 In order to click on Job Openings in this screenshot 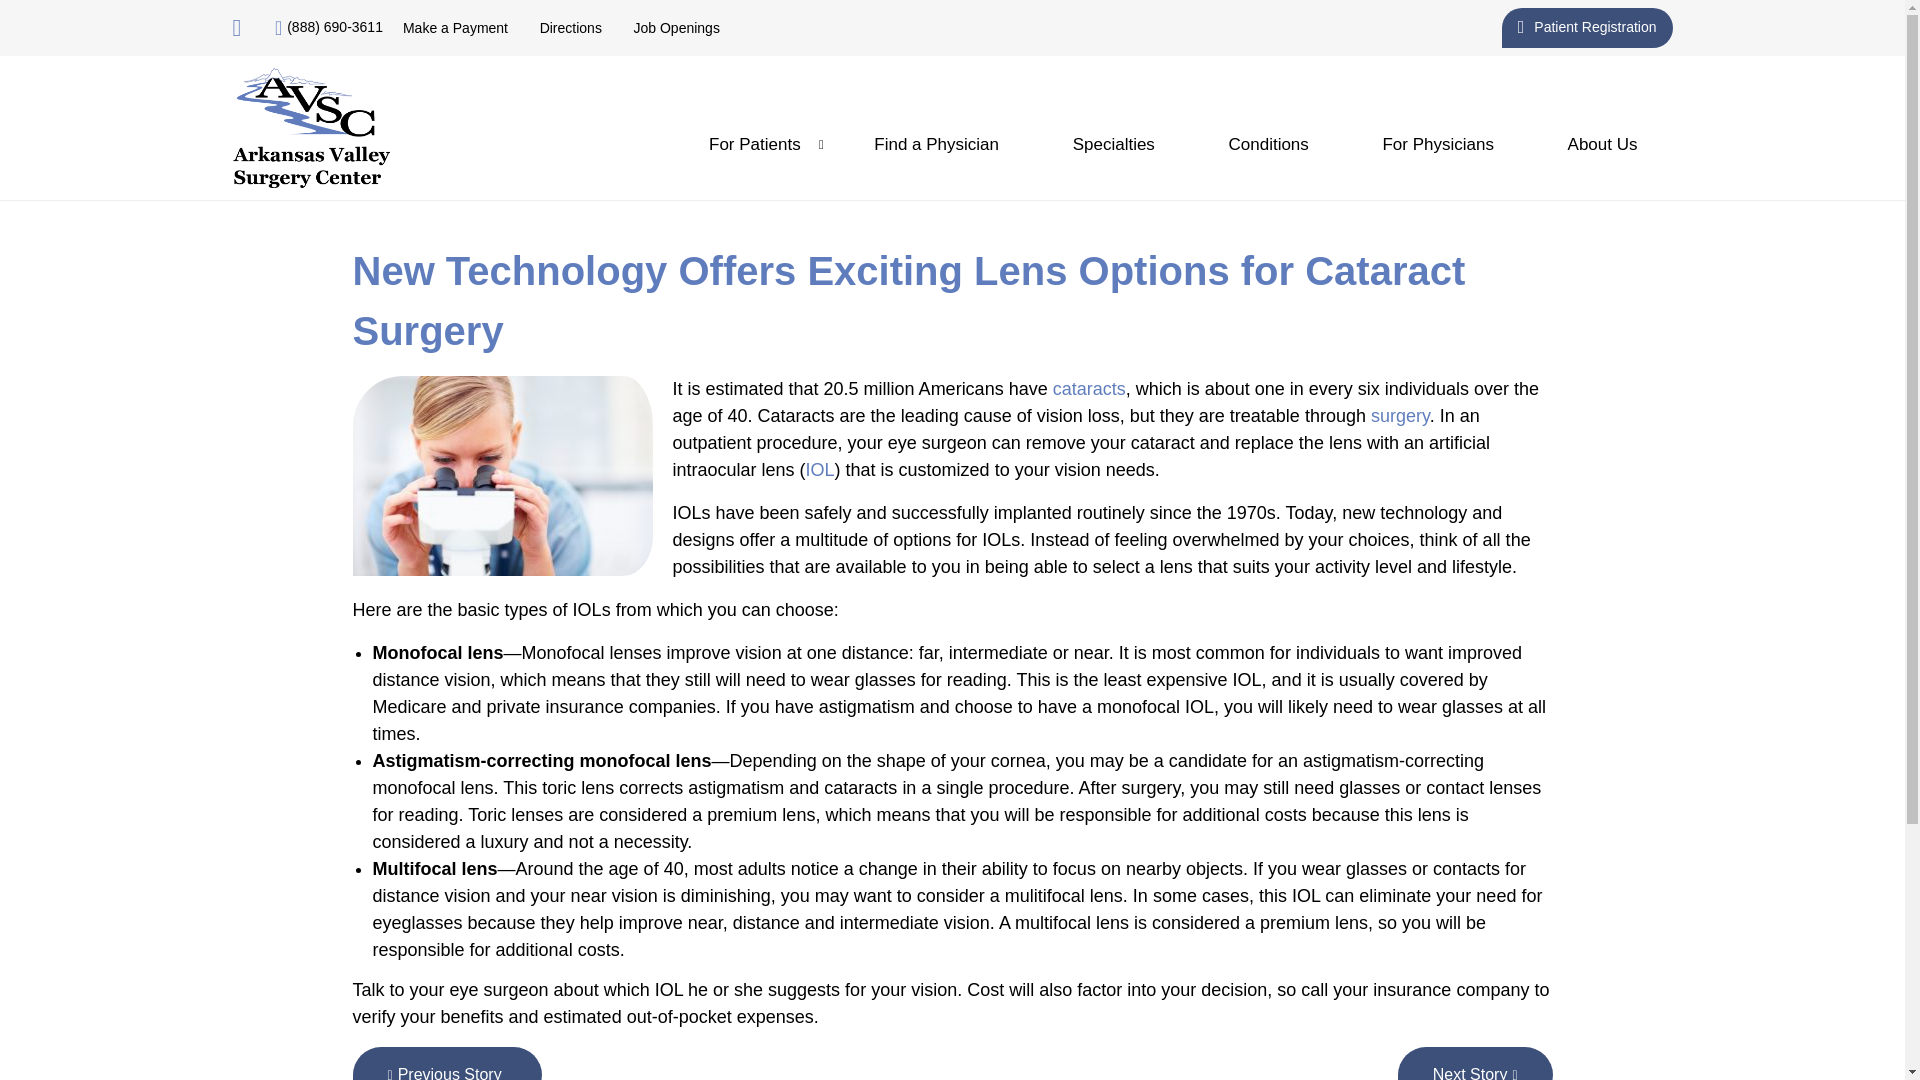, I will do `click(676, 28)`.